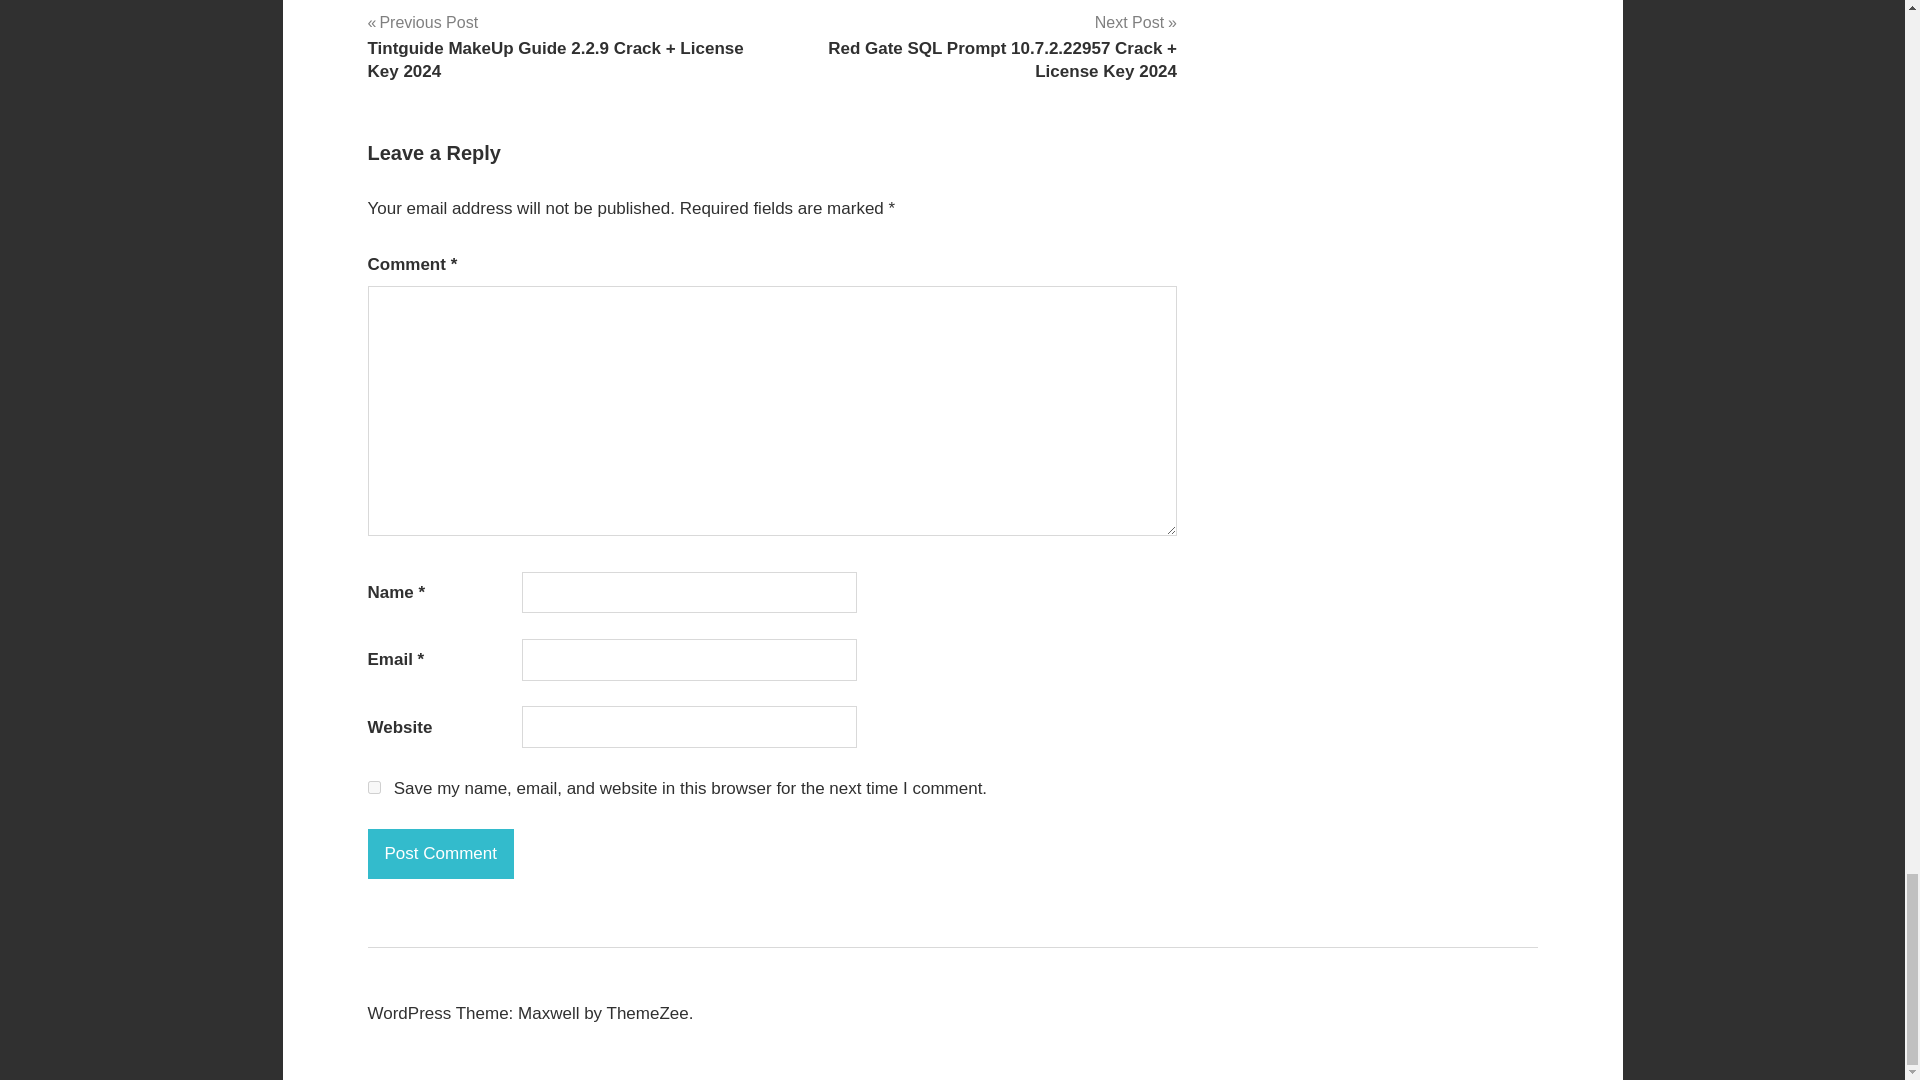  I want to click on Post Comment, so click(441, 854).